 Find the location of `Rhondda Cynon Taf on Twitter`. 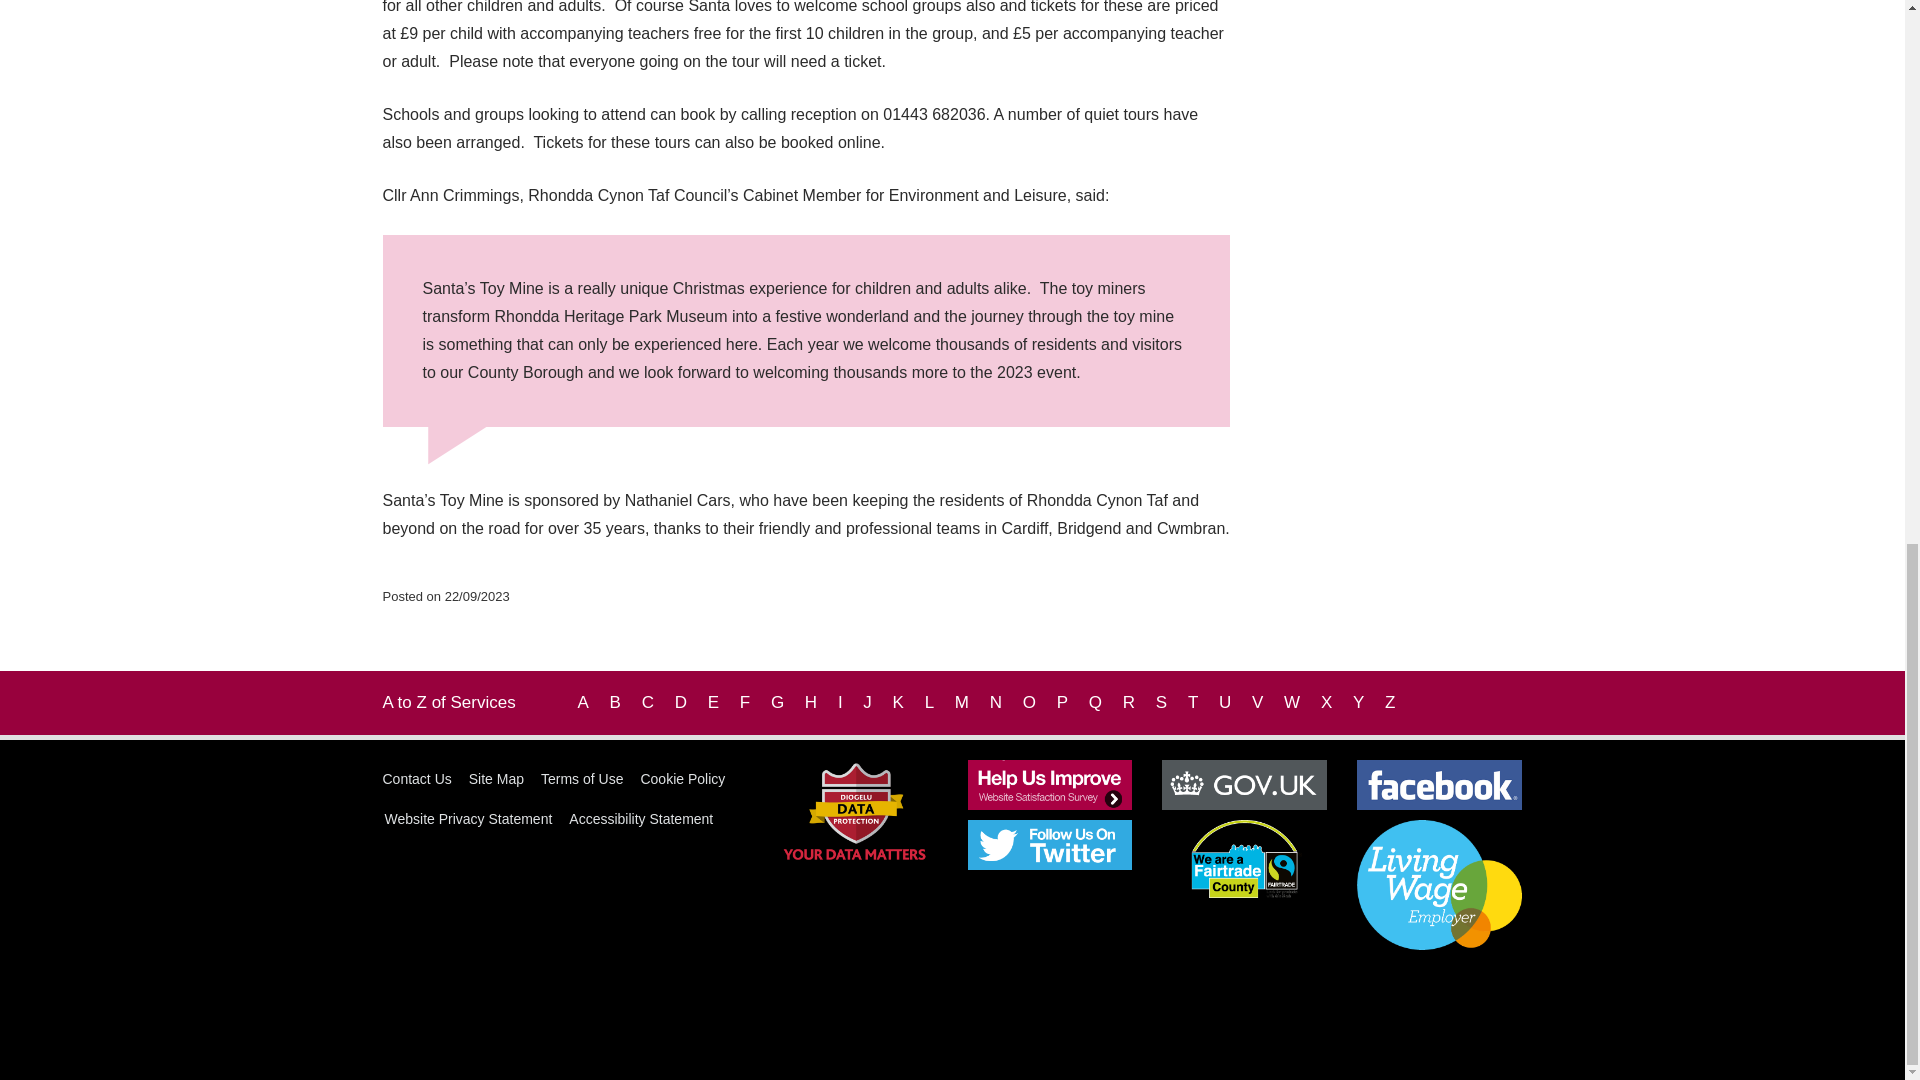

Rhondda Cynon Taf on Twitter is located at coordinates (1050, 844).